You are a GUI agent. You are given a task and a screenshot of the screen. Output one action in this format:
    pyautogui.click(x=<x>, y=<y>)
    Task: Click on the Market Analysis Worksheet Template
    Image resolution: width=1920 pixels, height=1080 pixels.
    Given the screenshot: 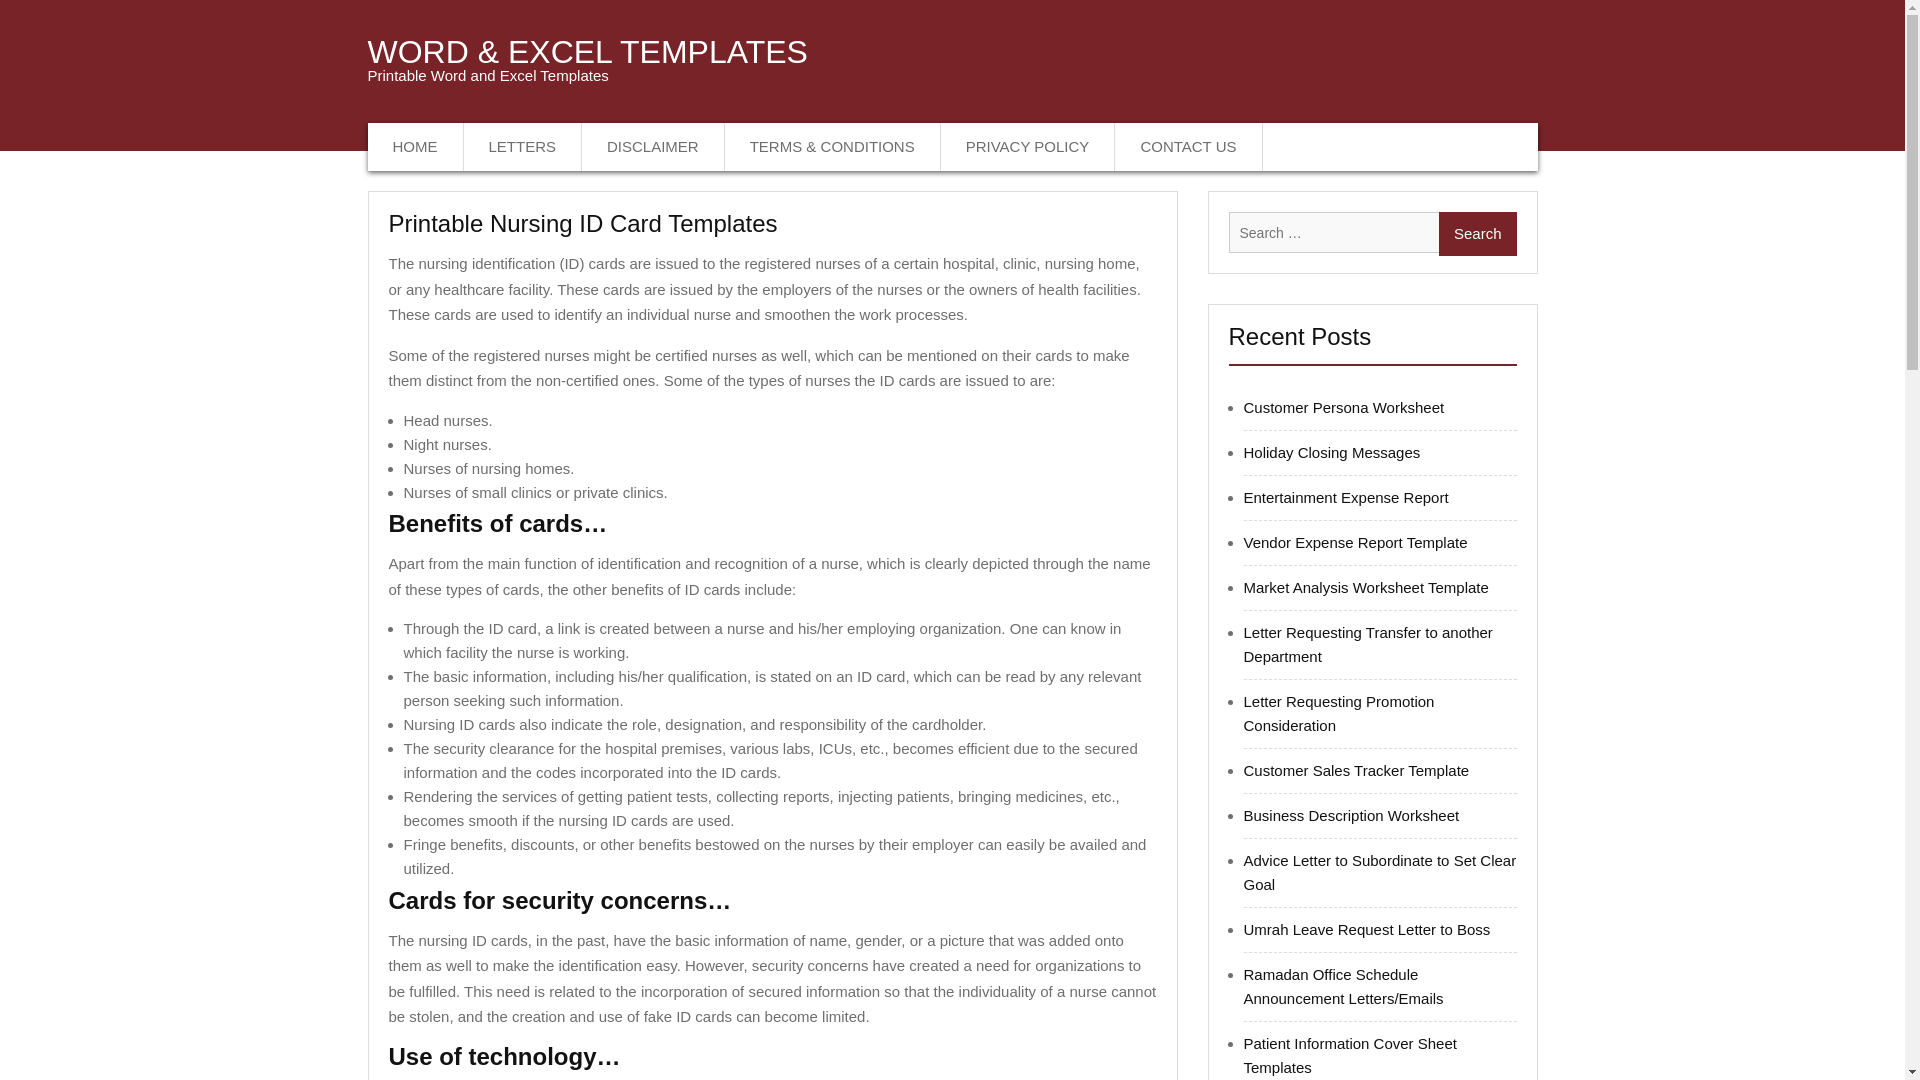 What is the action you would take?
    pyautogui.click(x=1366, y=587)
    